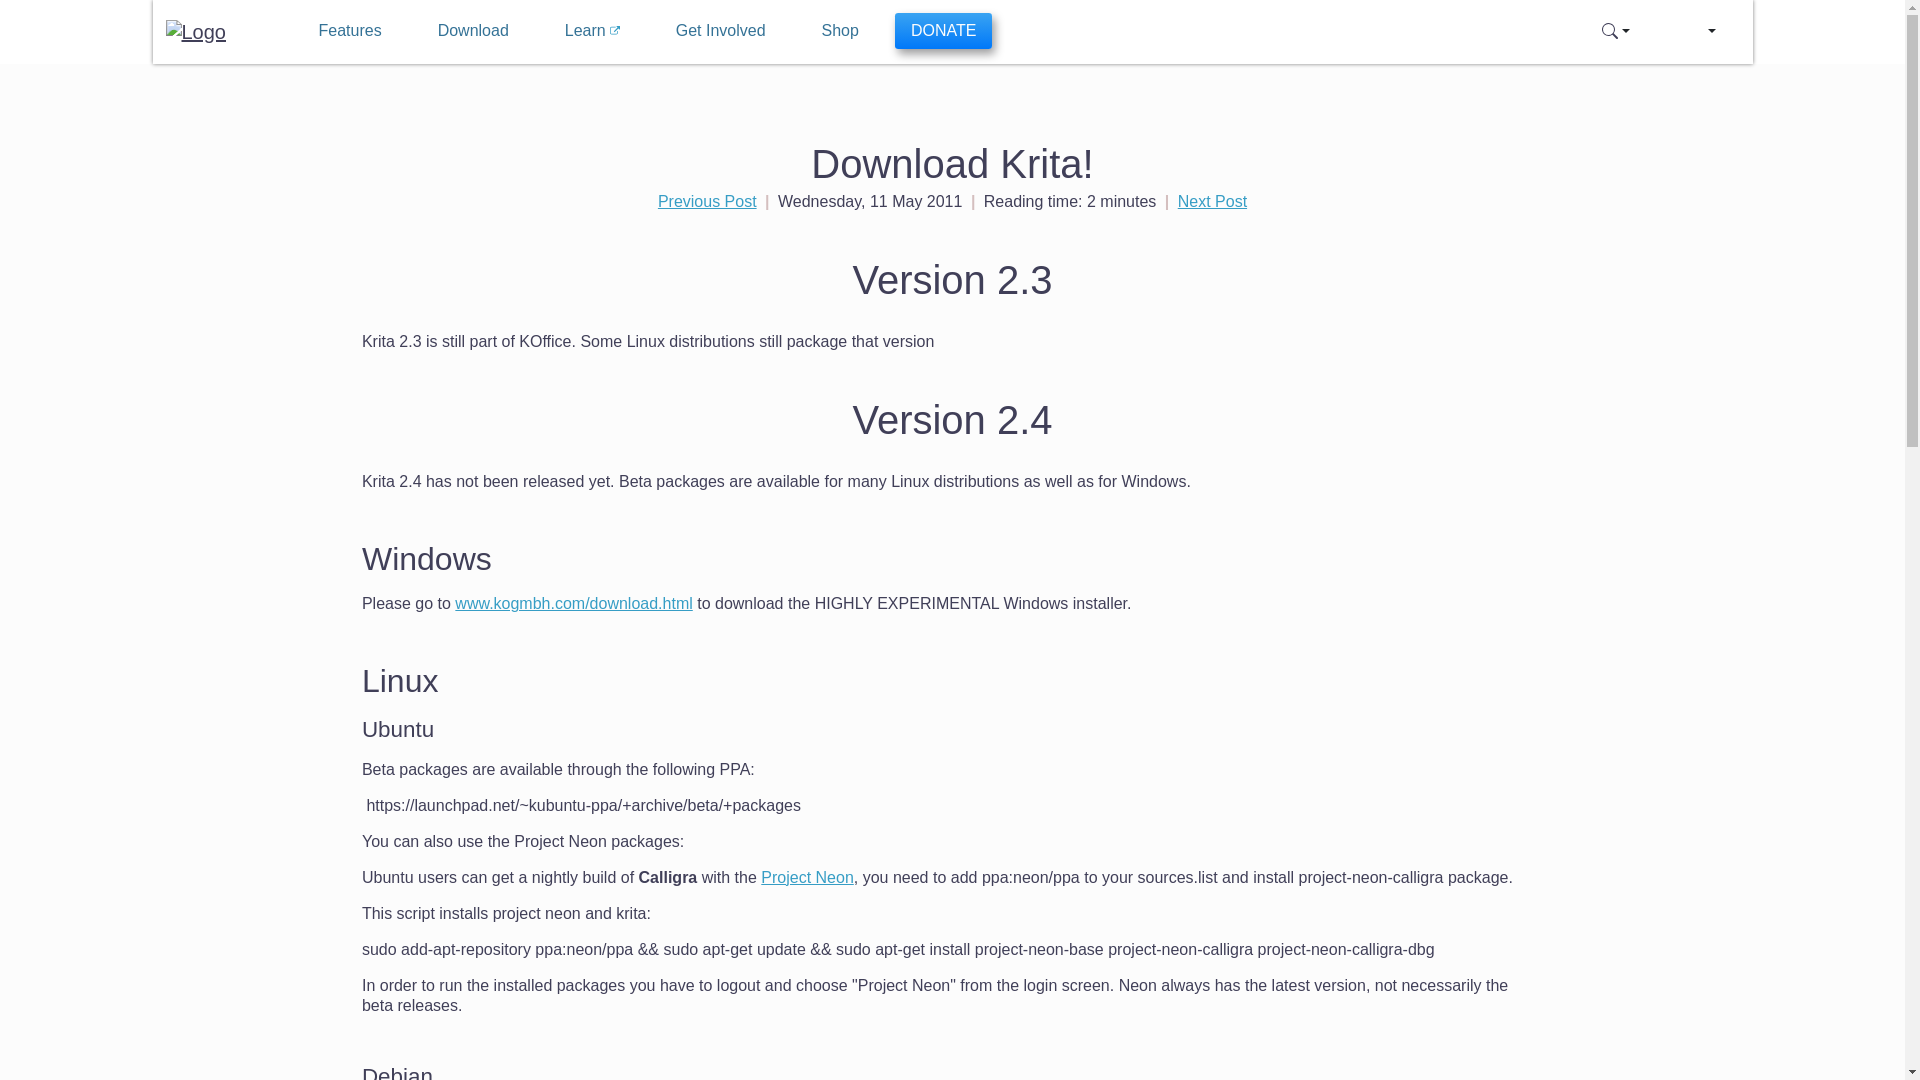  What do you see at coordinates (720, 30) in the screenshot?
I see `Get Involved` at bounding box center [720, 30].